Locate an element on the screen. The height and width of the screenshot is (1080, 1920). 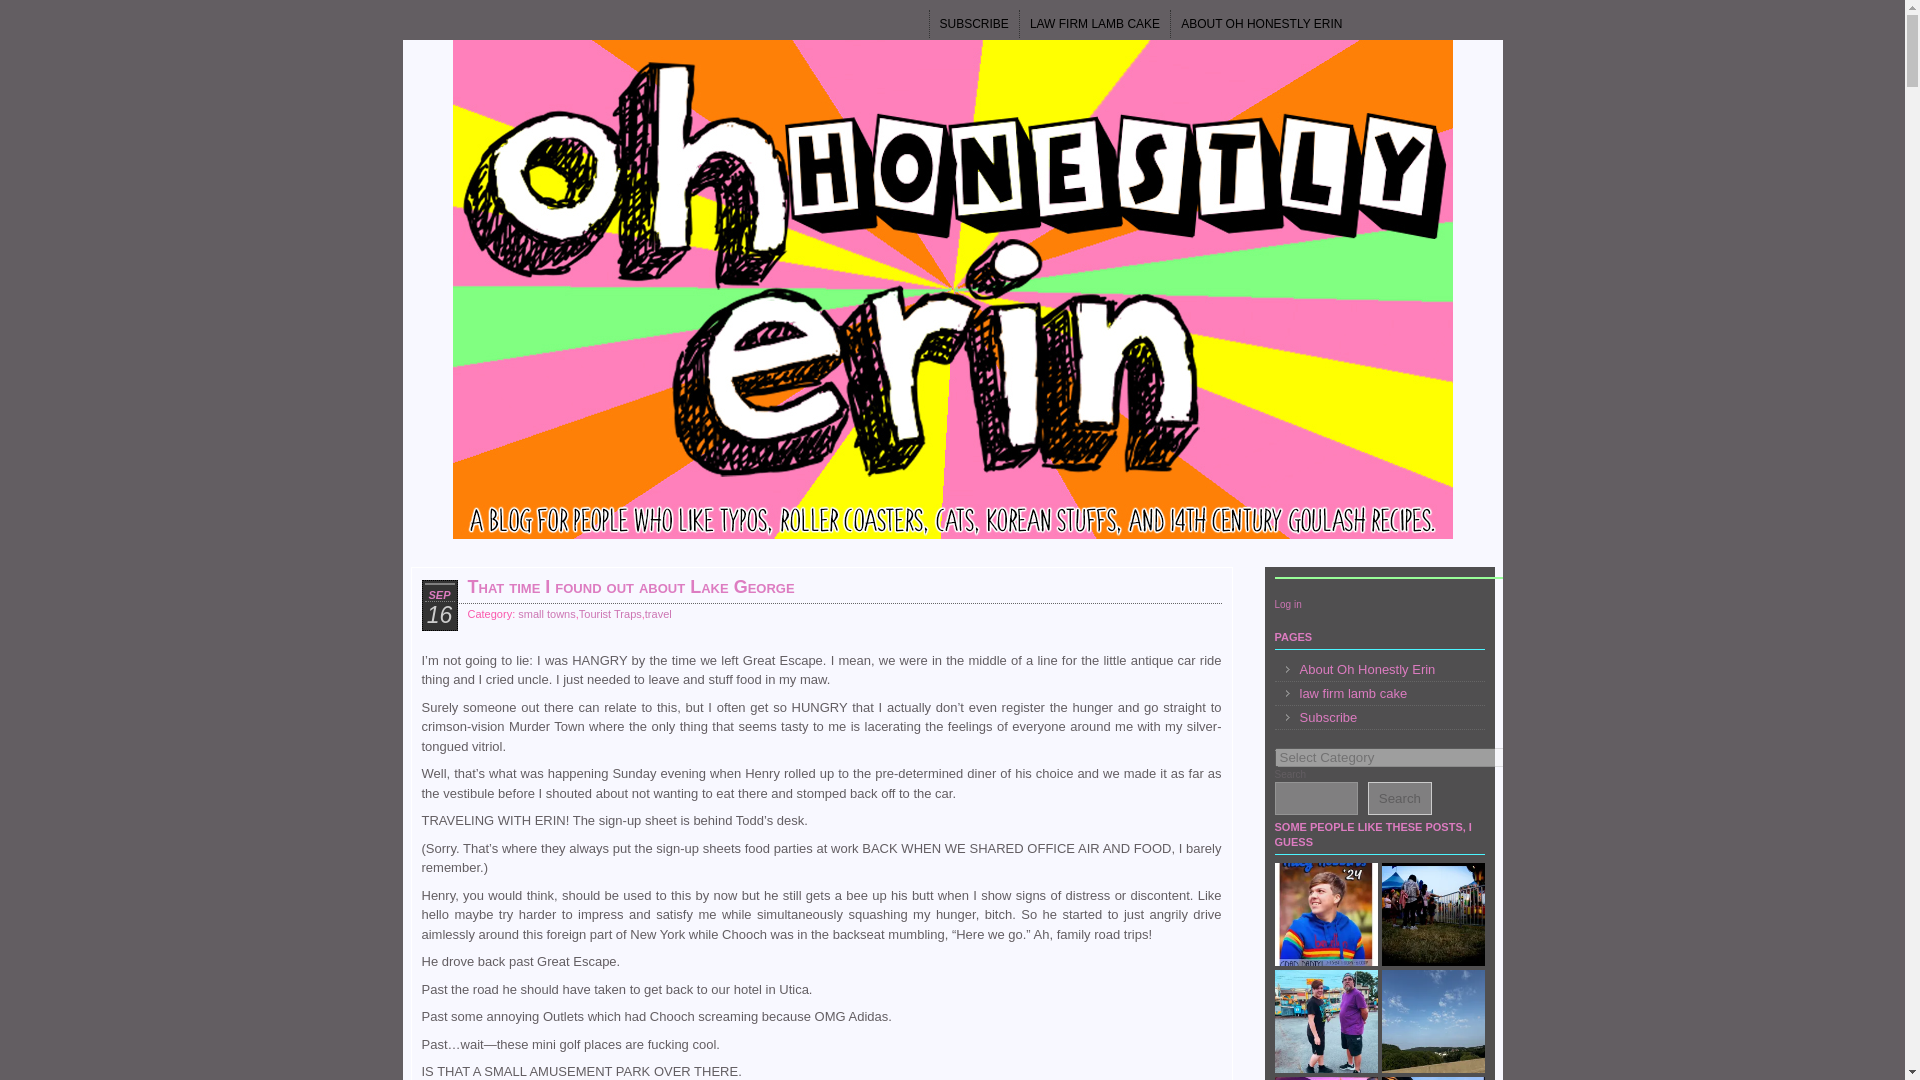
Tourist Traps is located at coordinates (610, 614).